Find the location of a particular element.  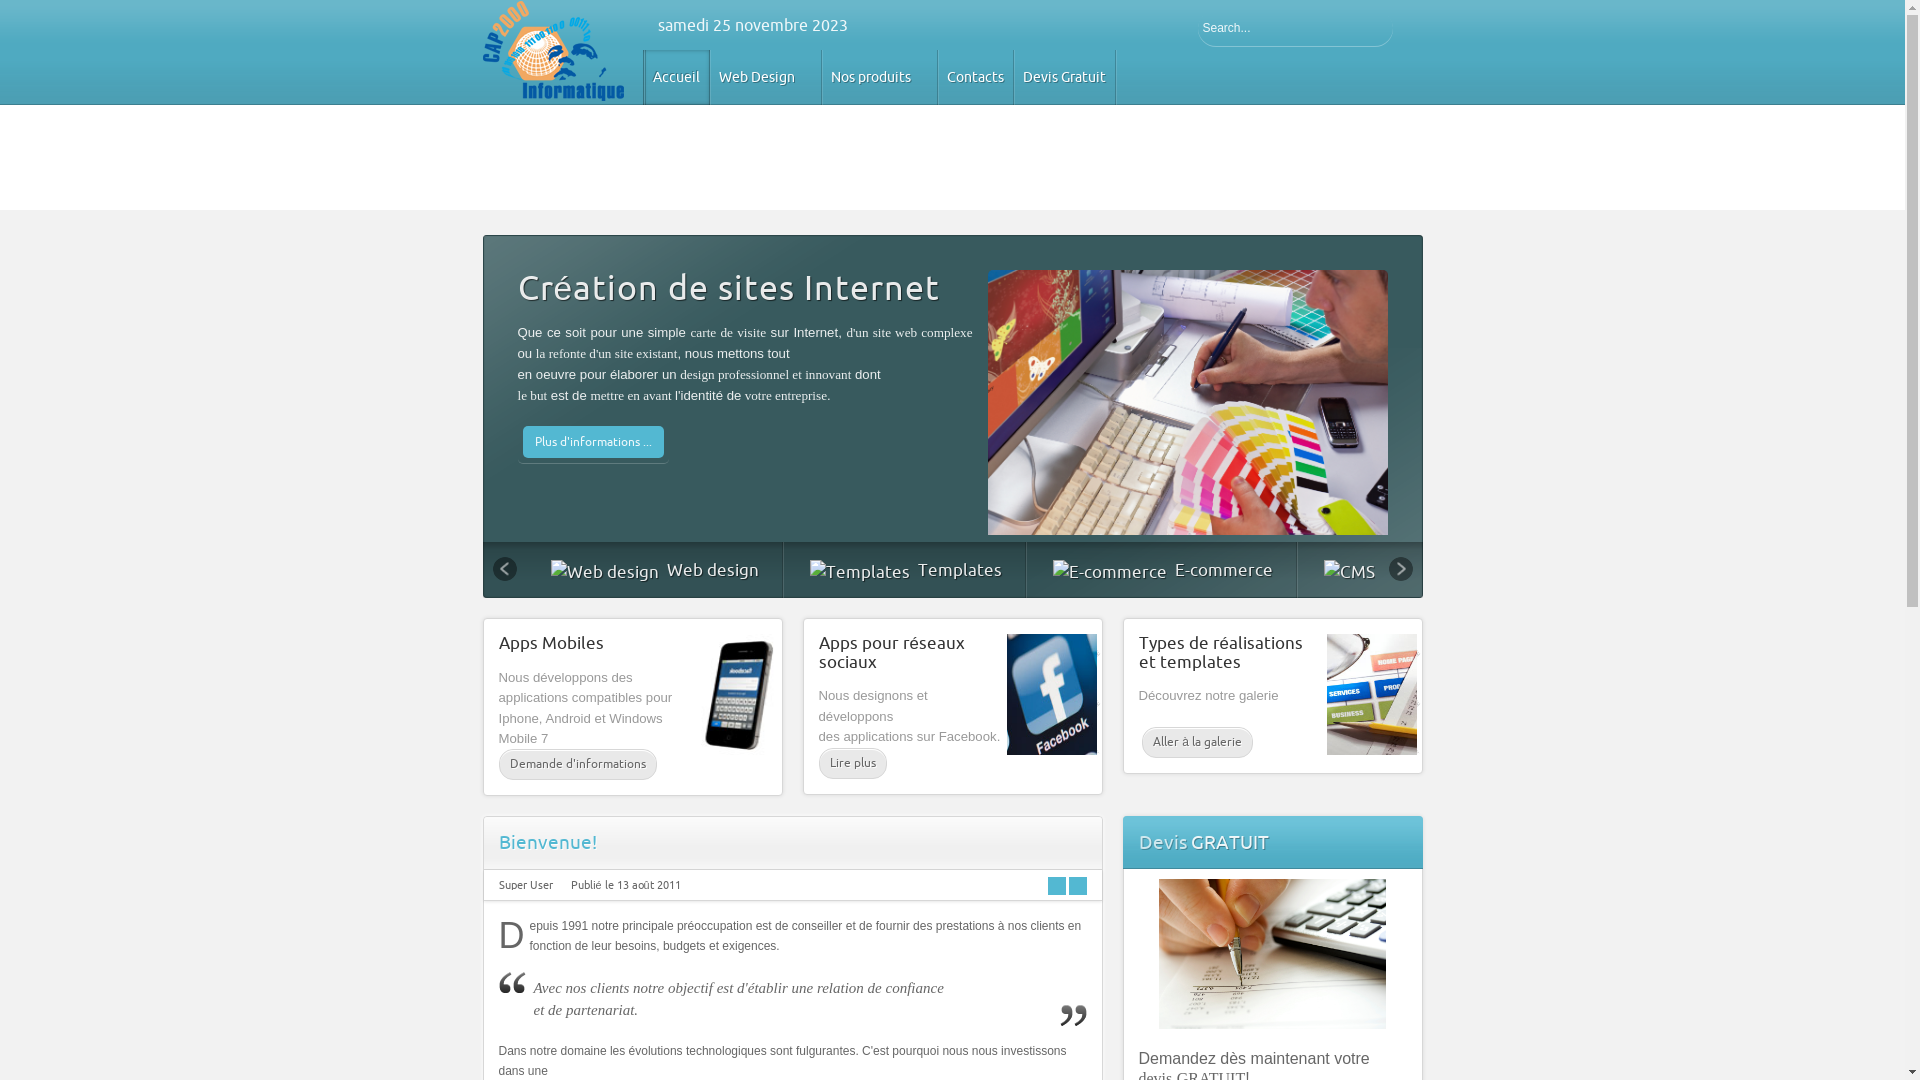

Nos produits is located at coordinates (878, 78).